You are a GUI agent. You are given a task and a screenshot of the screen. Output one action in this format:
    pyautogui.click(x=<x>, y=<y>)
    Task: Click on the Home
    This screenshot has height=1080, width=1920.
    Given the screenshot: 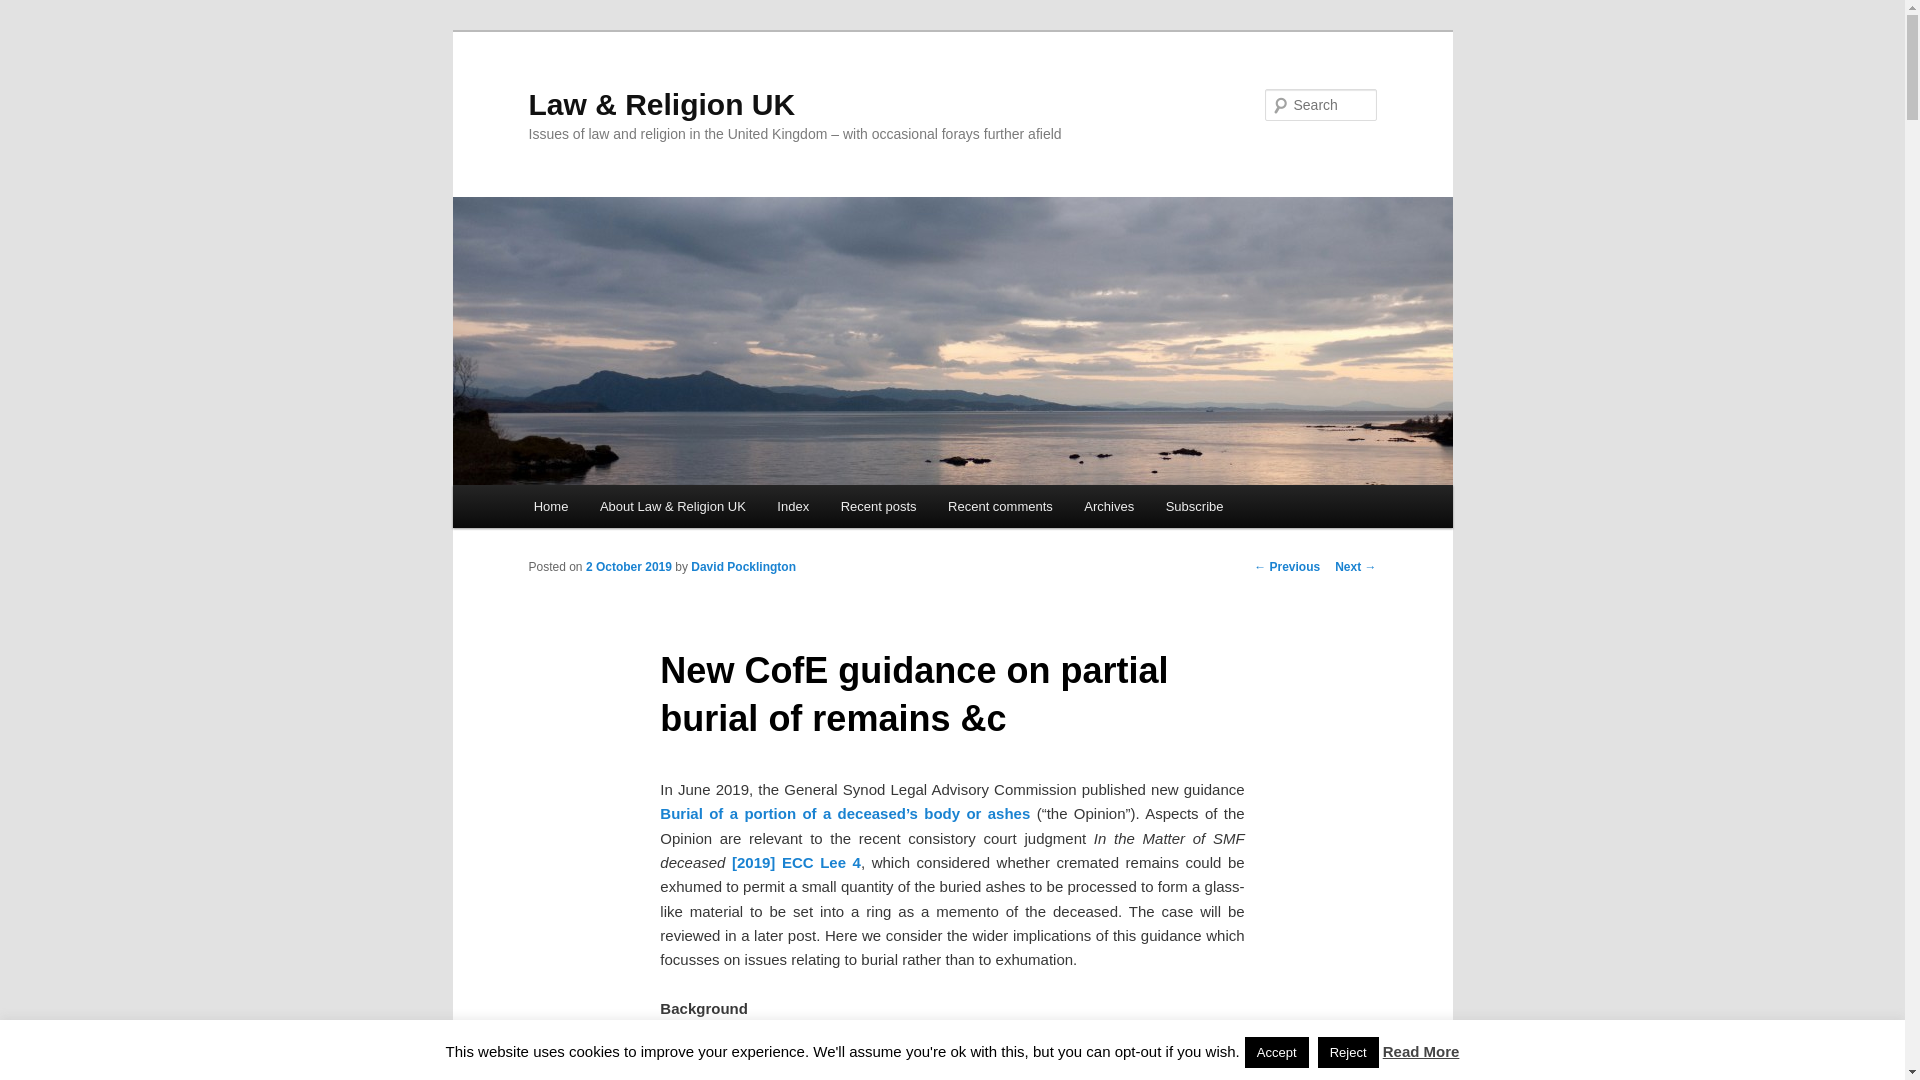 What is the action you would take?
    pyautogui.click(x=550, y=506)
    